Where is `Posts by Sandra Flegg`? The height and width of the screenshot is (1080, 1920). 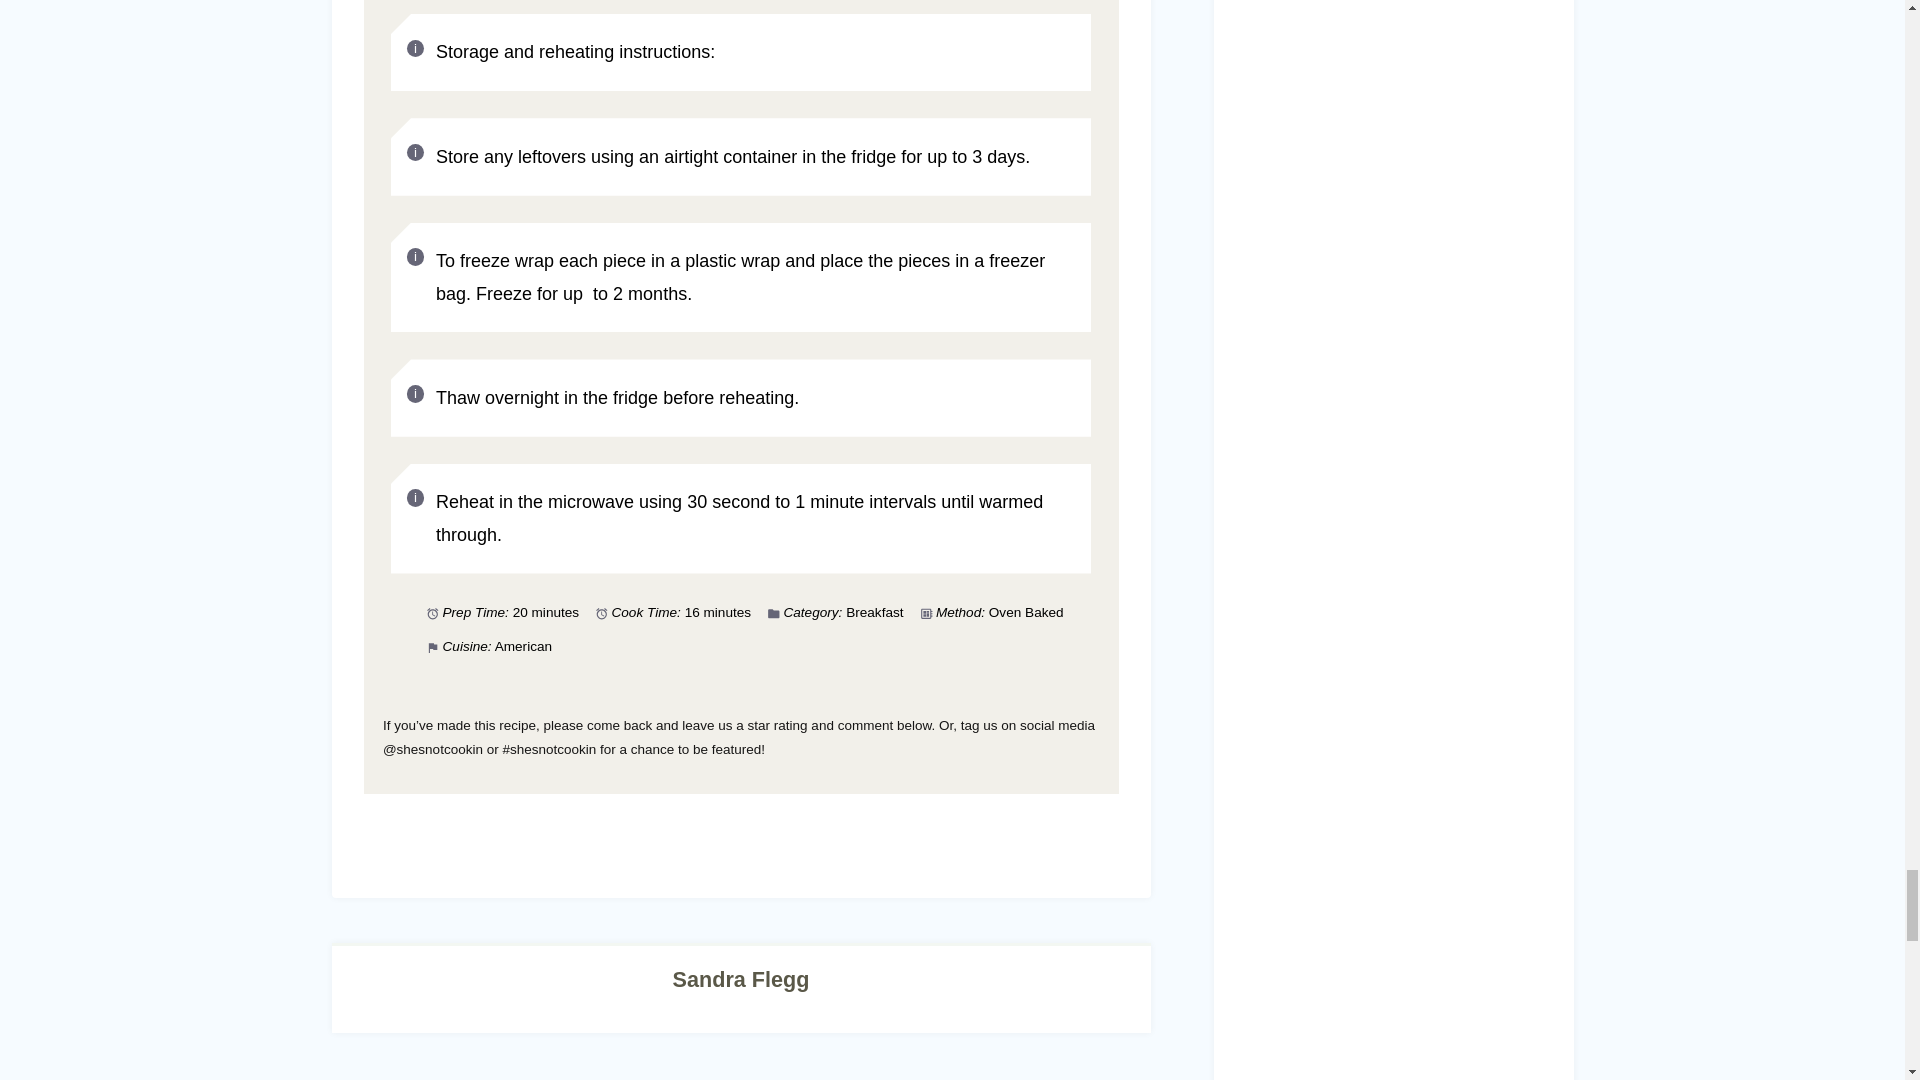
Posts by Sandra Flegg is located at coordinates (742, 979).